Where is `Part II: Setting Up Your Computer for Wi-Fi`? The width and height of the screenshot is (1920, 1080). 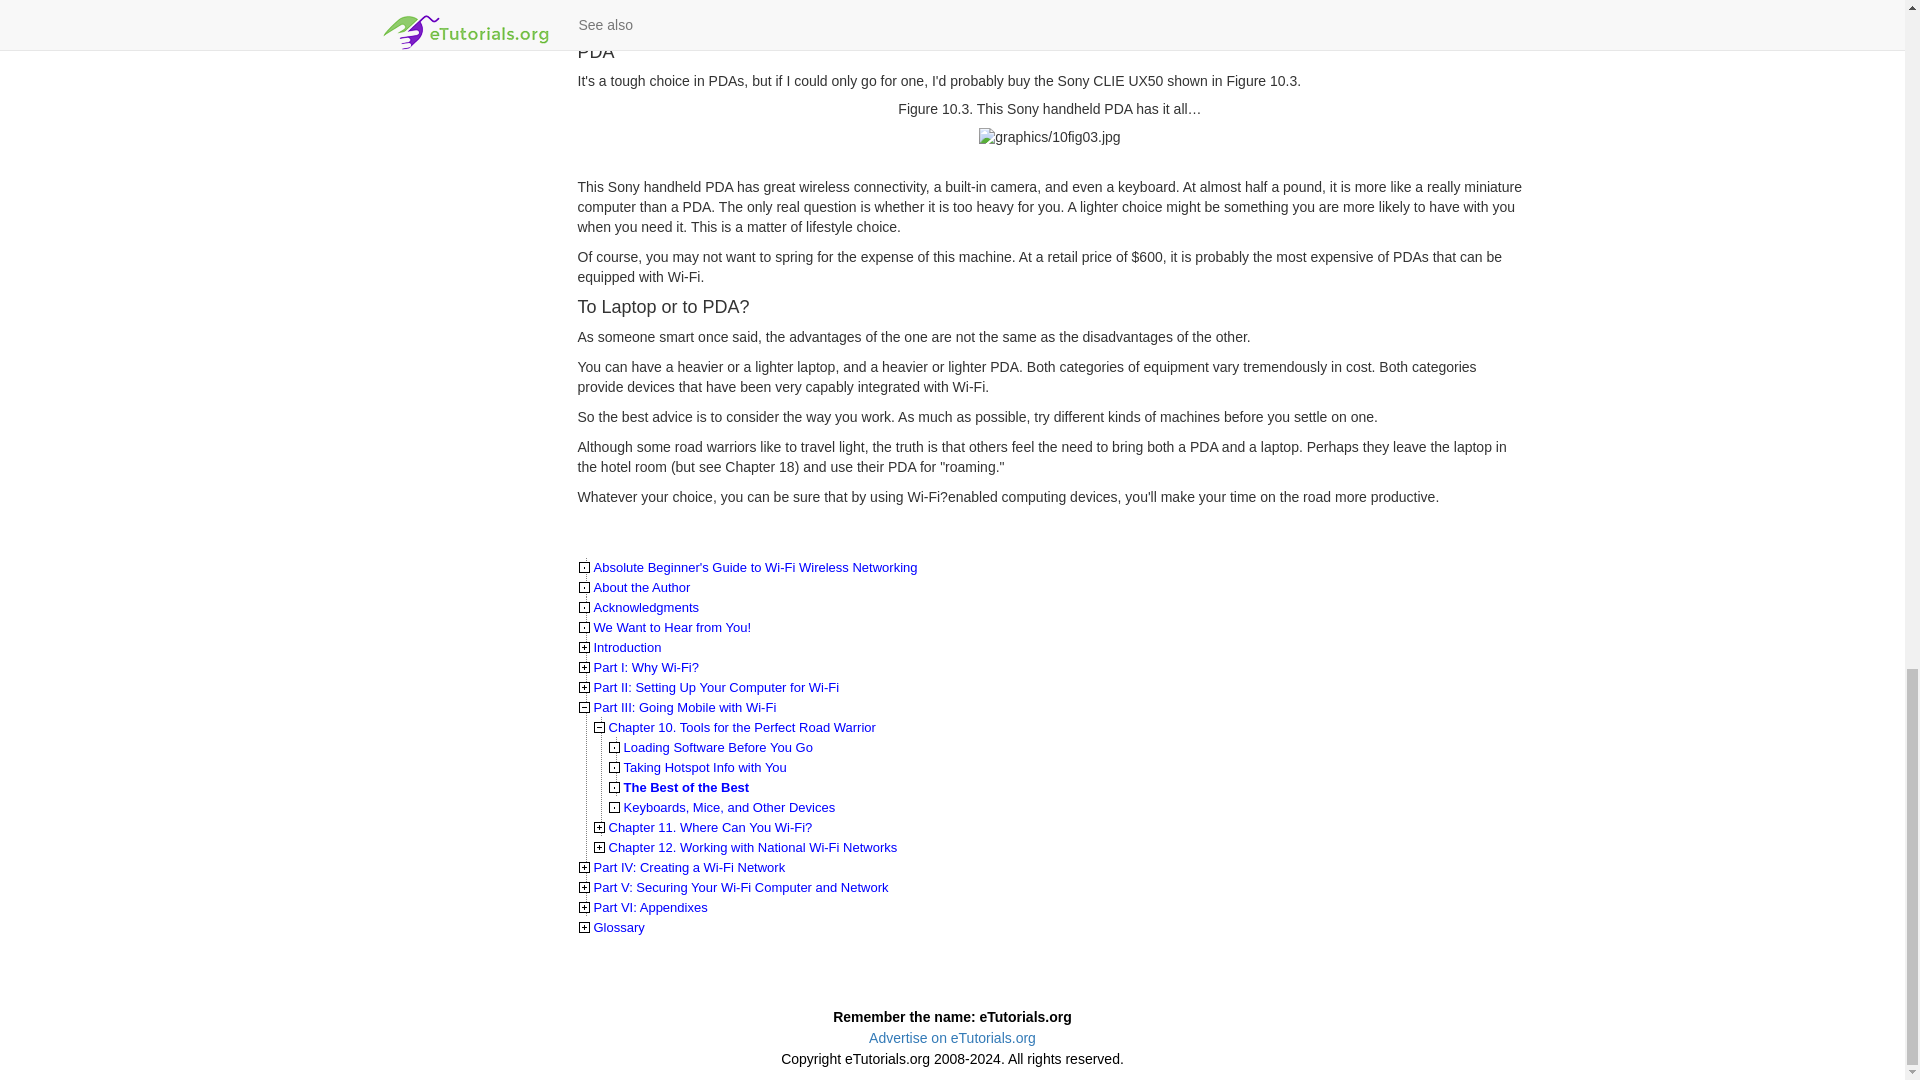
Part II: Setting Up Your Computer for Wi-Fi is located at coordinates (716, 688).